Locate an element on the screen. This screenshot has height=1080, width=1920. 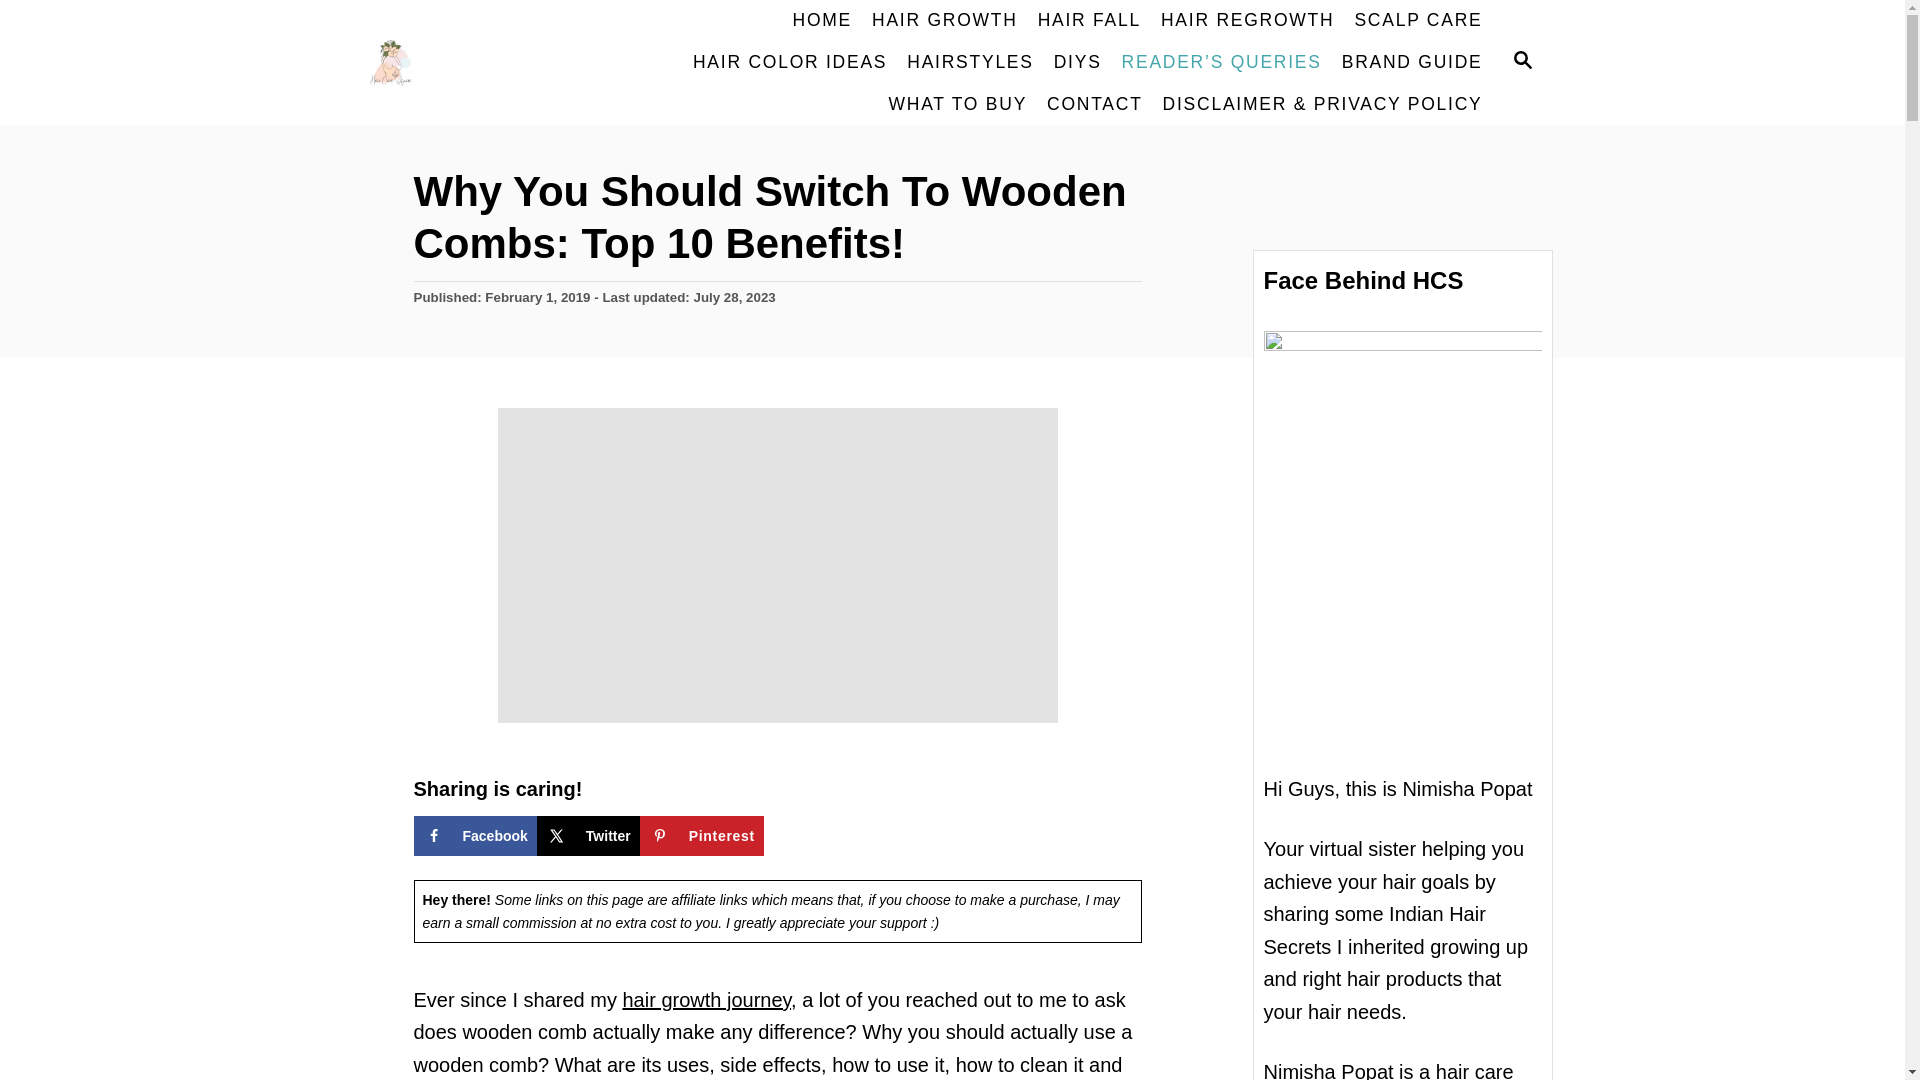
WHAT TO BUY is located at coordinates (958, 105).